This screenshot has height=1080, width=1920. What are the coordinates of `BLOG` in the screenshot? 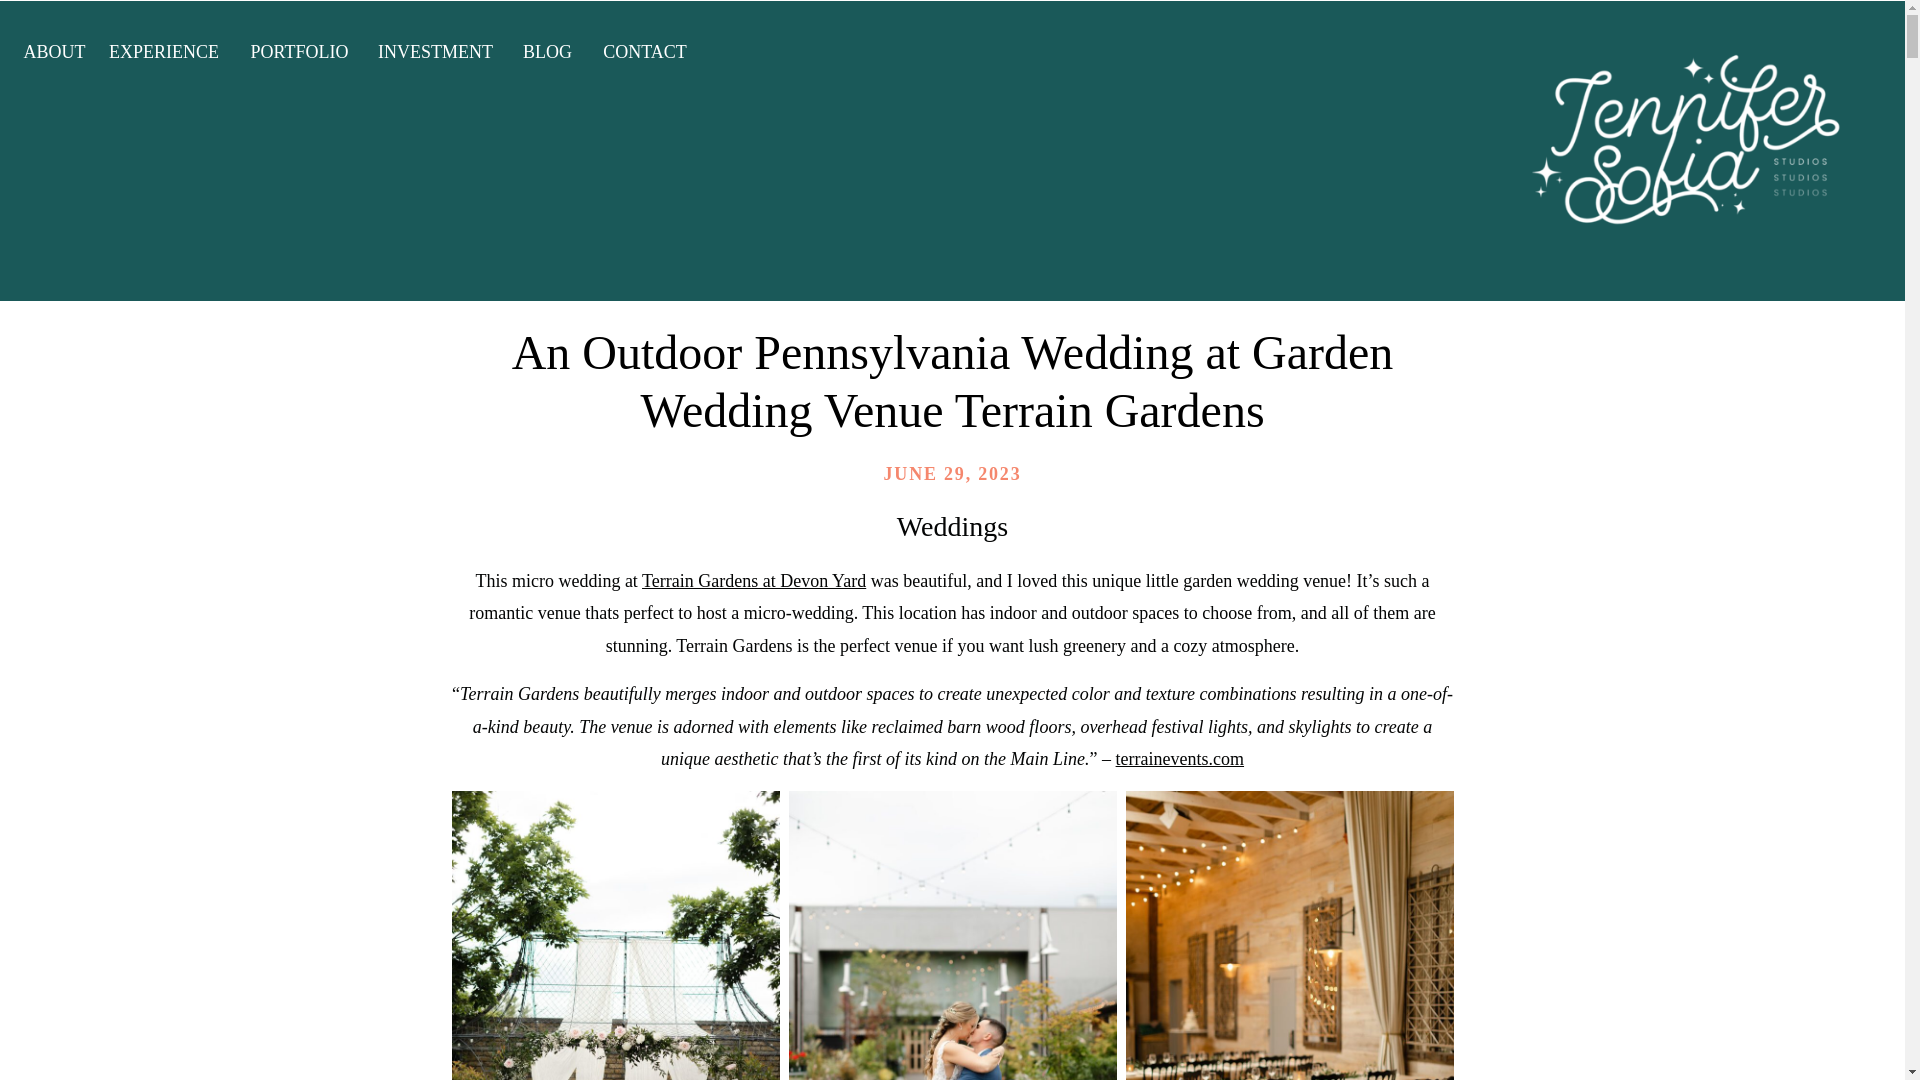 It's located at (546, 48).